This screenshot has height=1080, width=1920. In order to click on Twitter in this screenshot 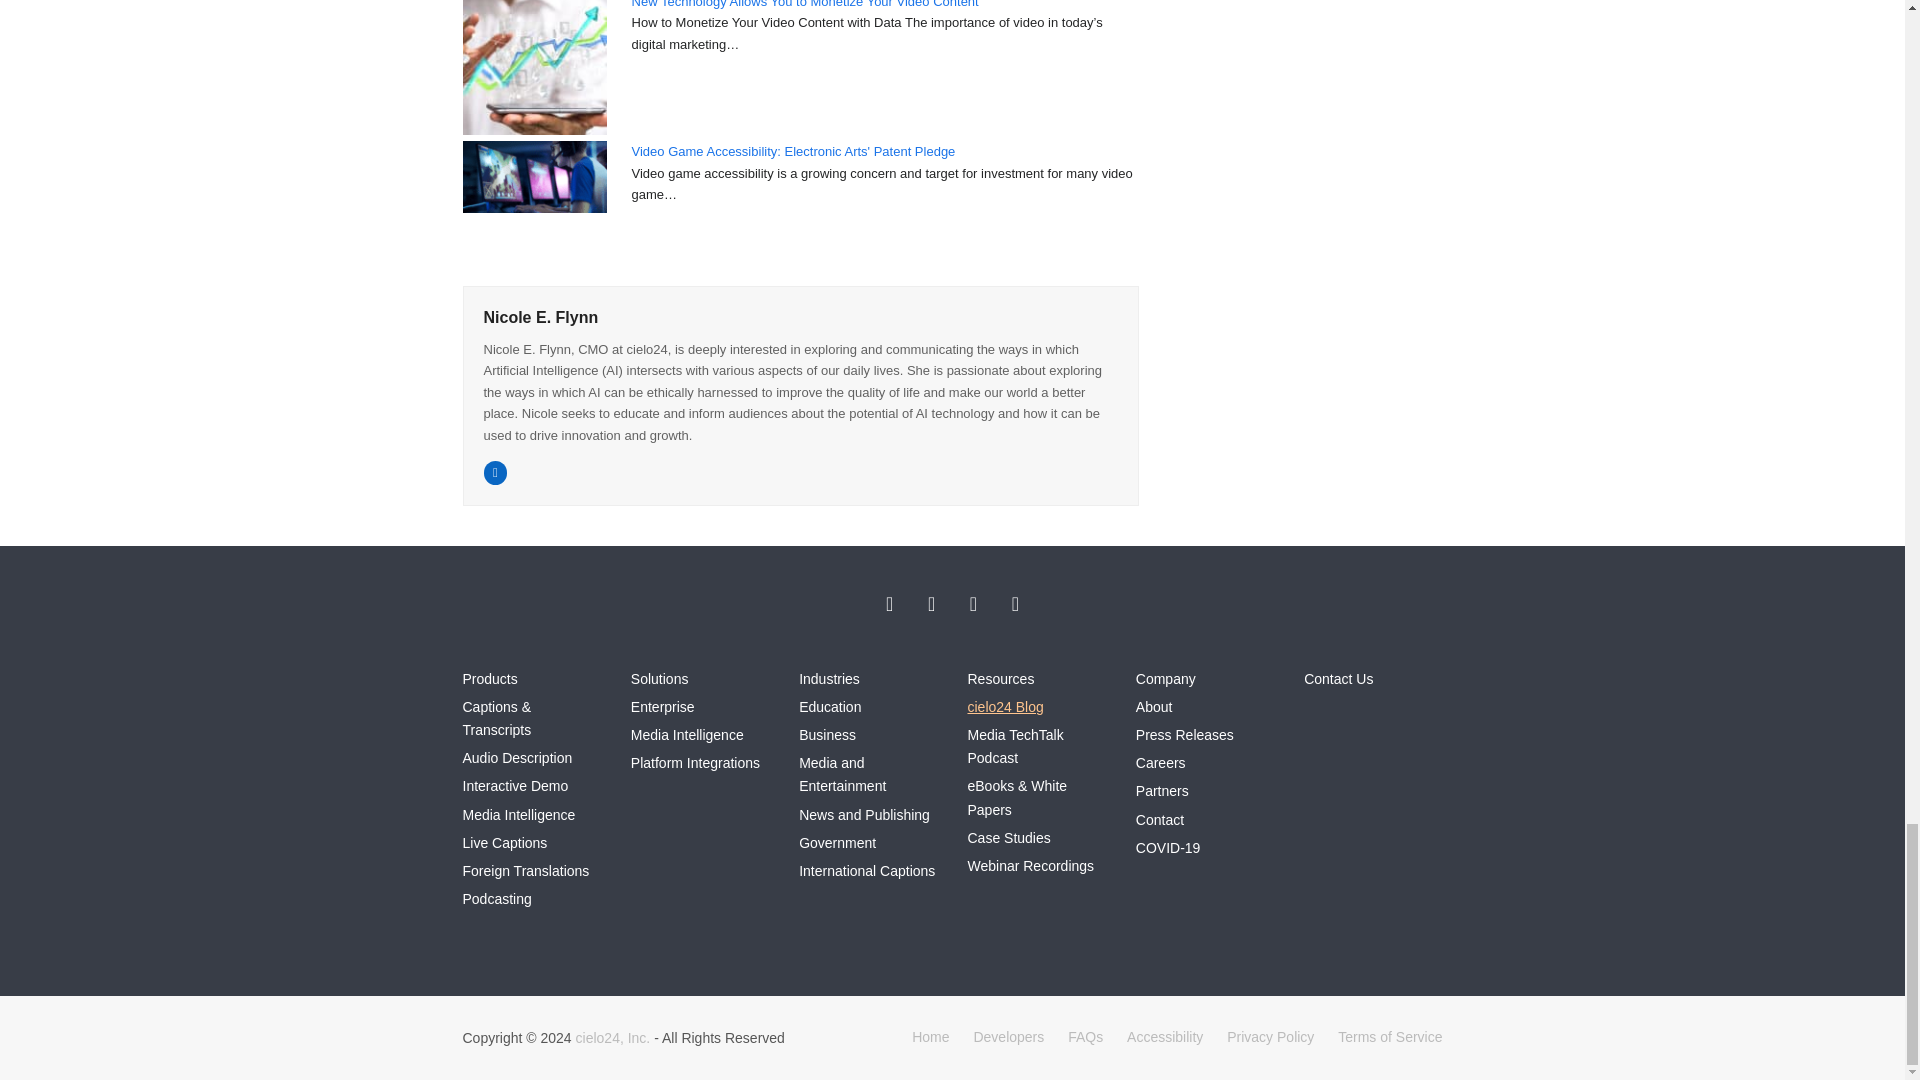, I will do `click(890, 604)`.